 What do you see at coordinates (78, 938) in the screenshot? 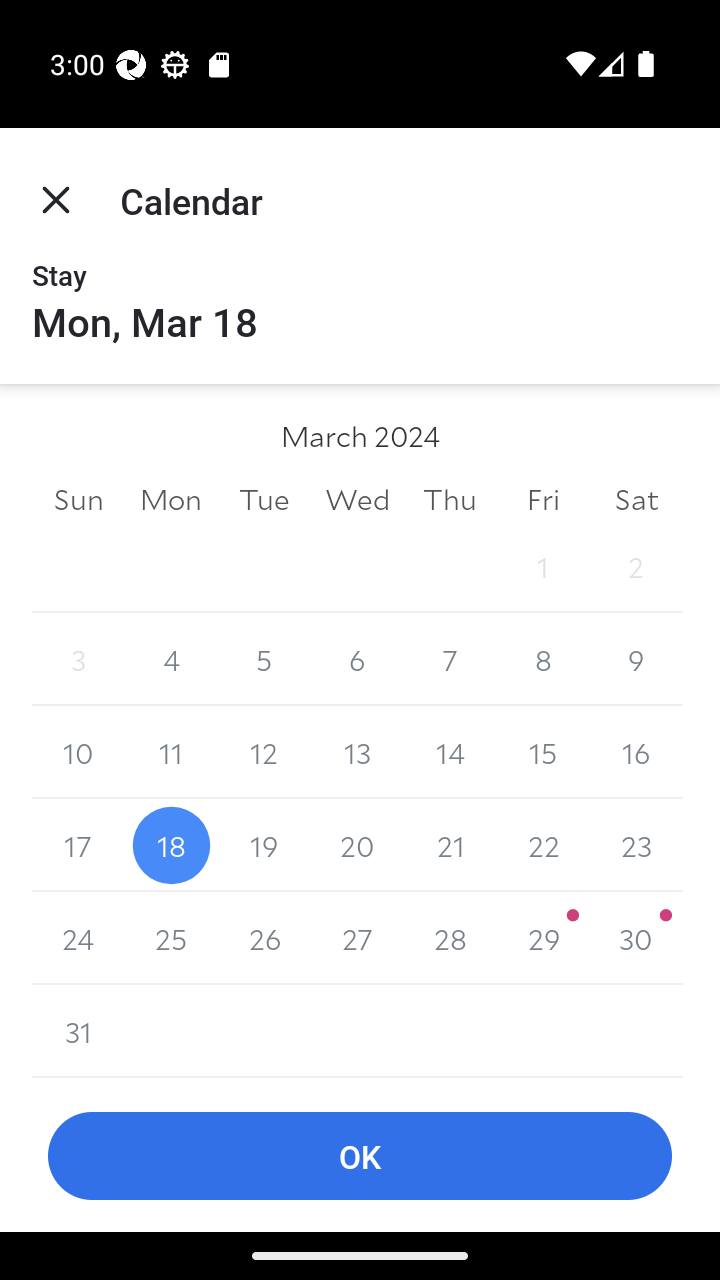
I see `24 24 March 2024` at bounding box center [78, 938].